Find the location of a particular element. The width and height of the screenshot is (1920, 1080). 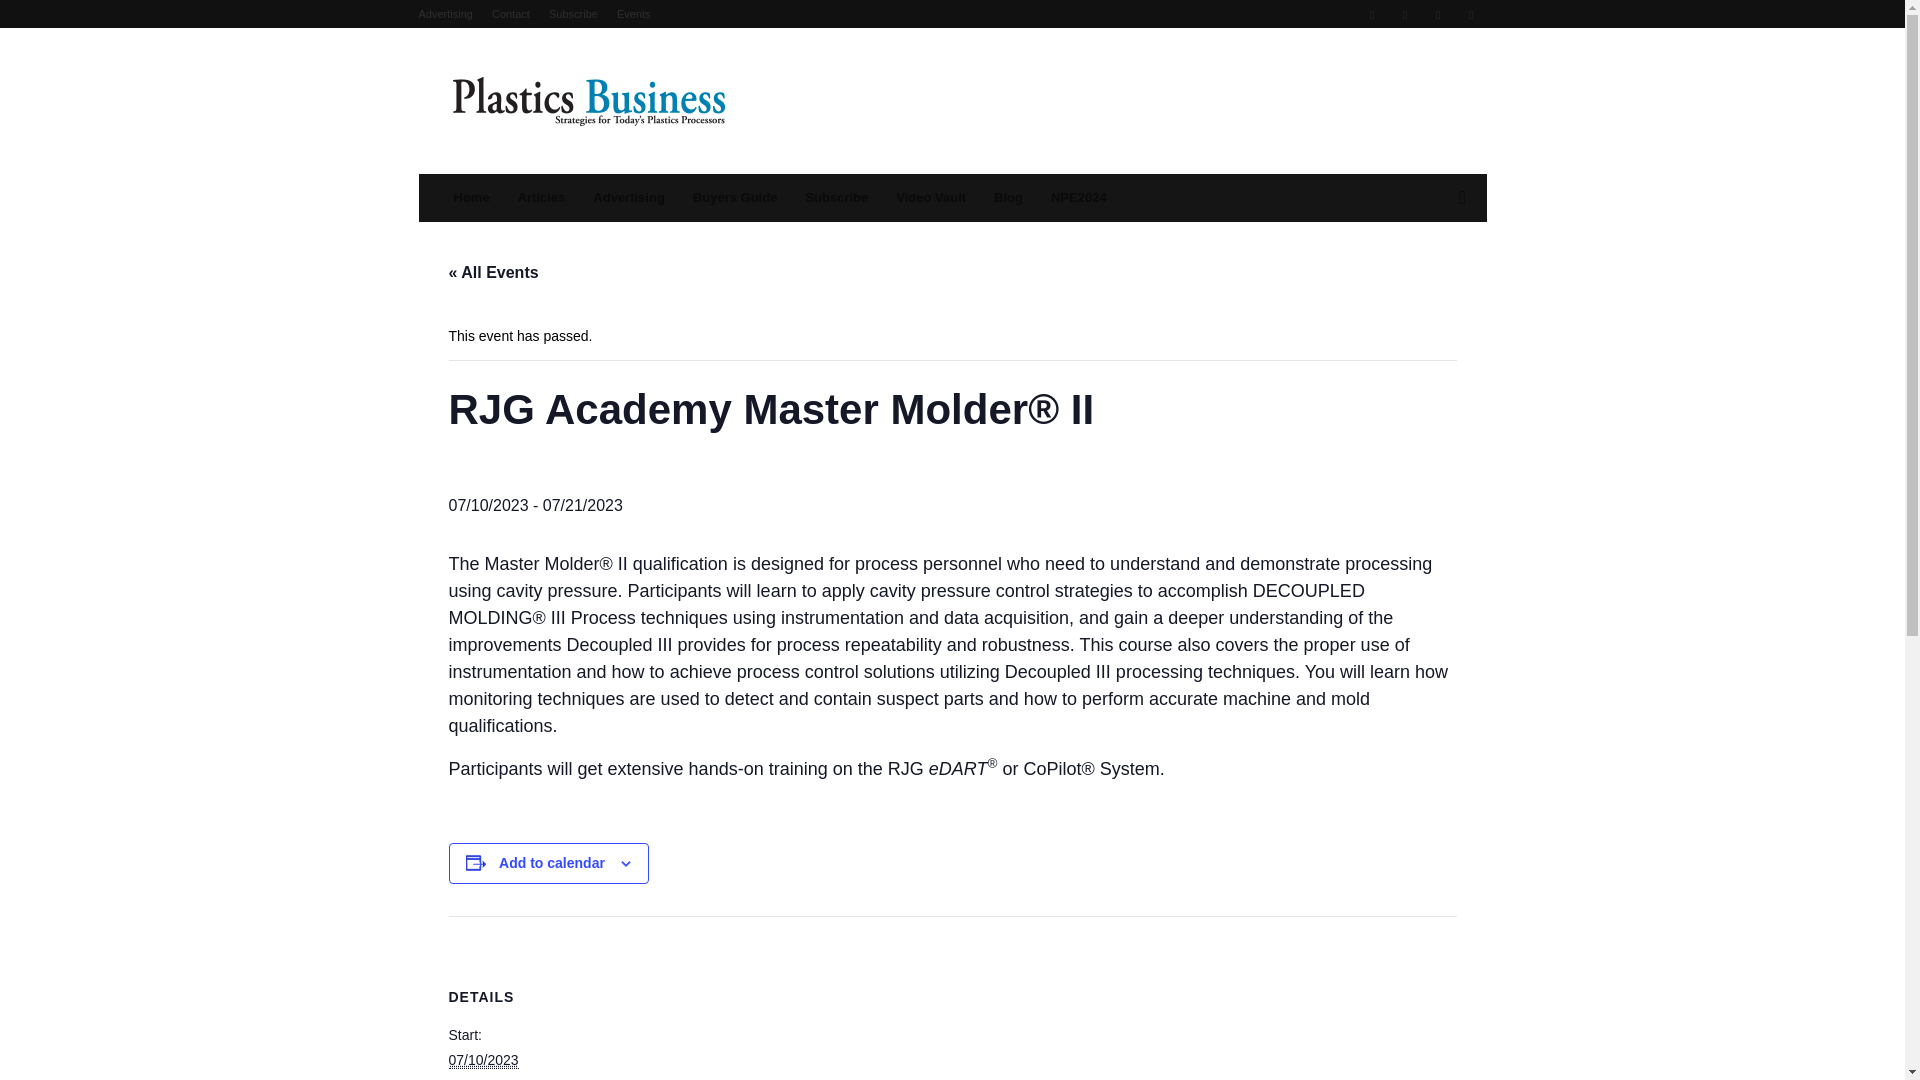

Events is located at coordinates (633, 14).